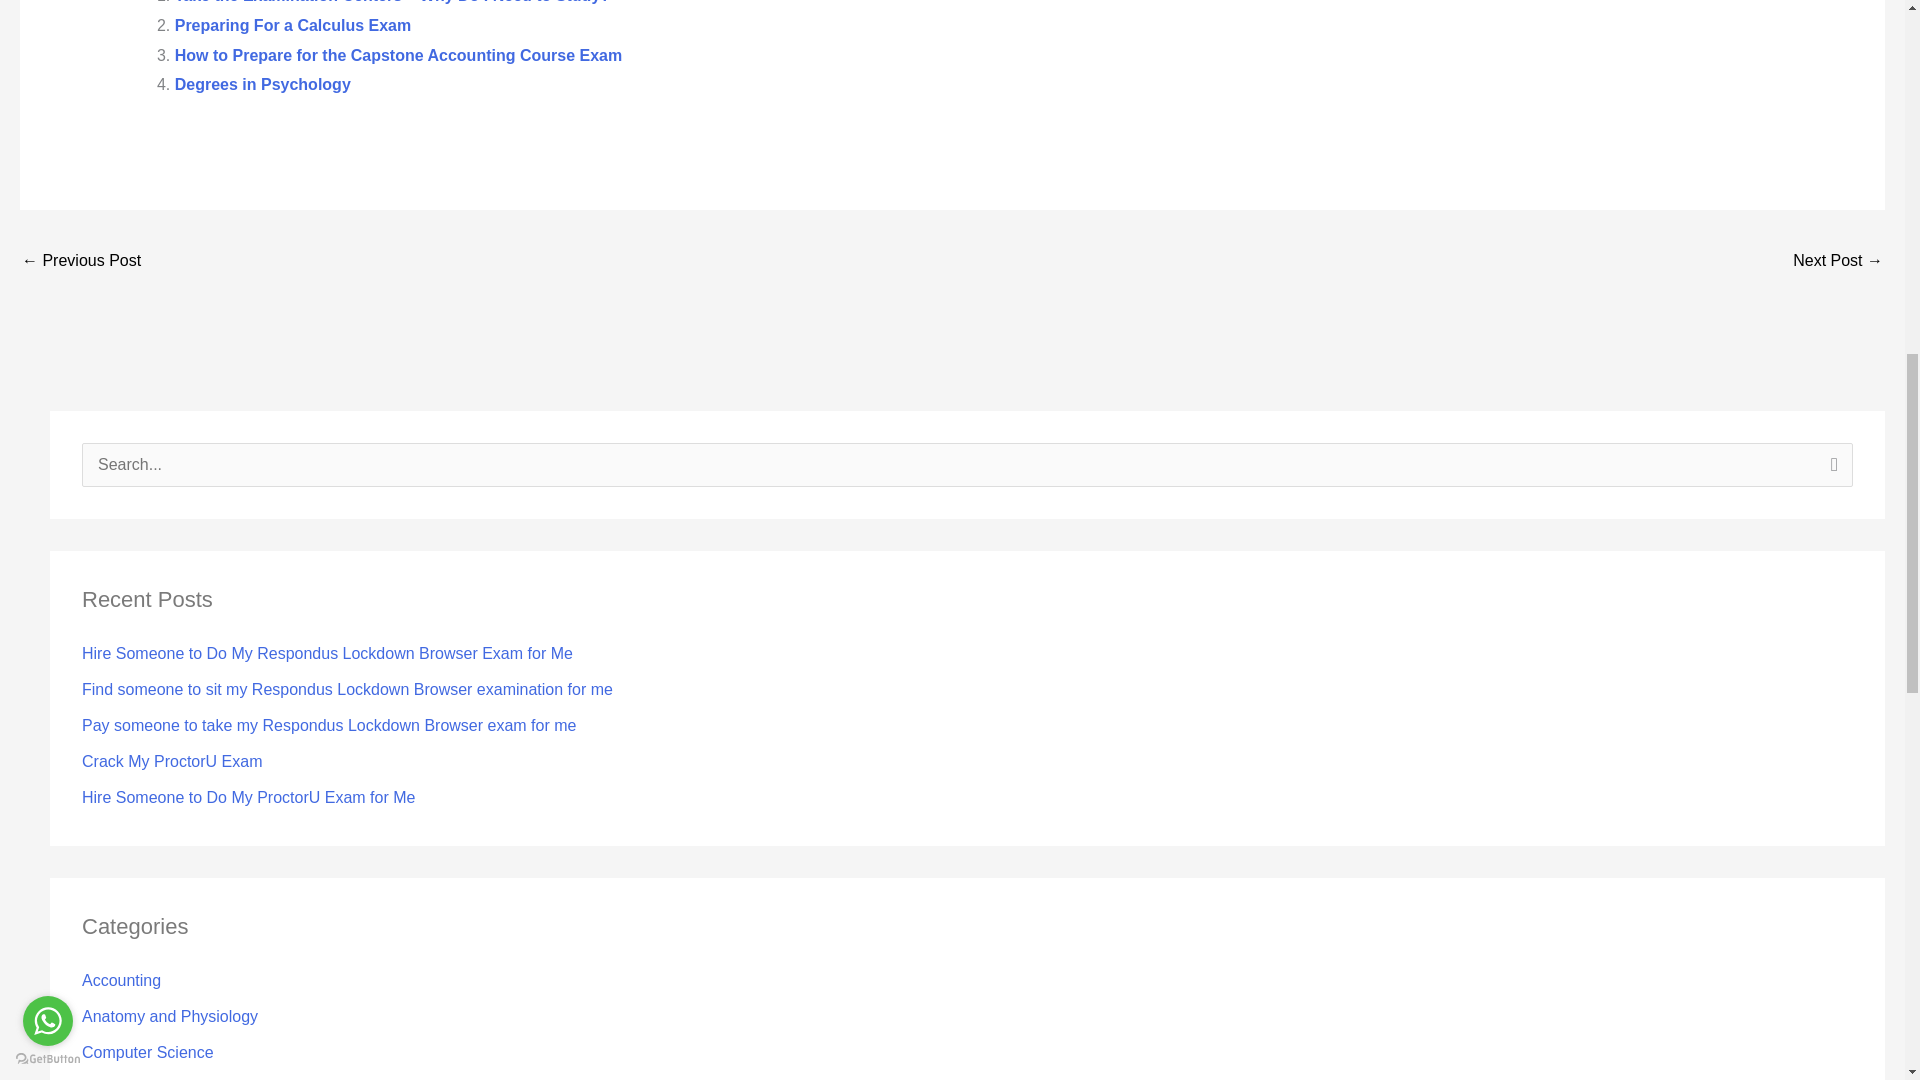  I want to click on Taking A Electronics Exam Is Very Important, so click(80, 262).